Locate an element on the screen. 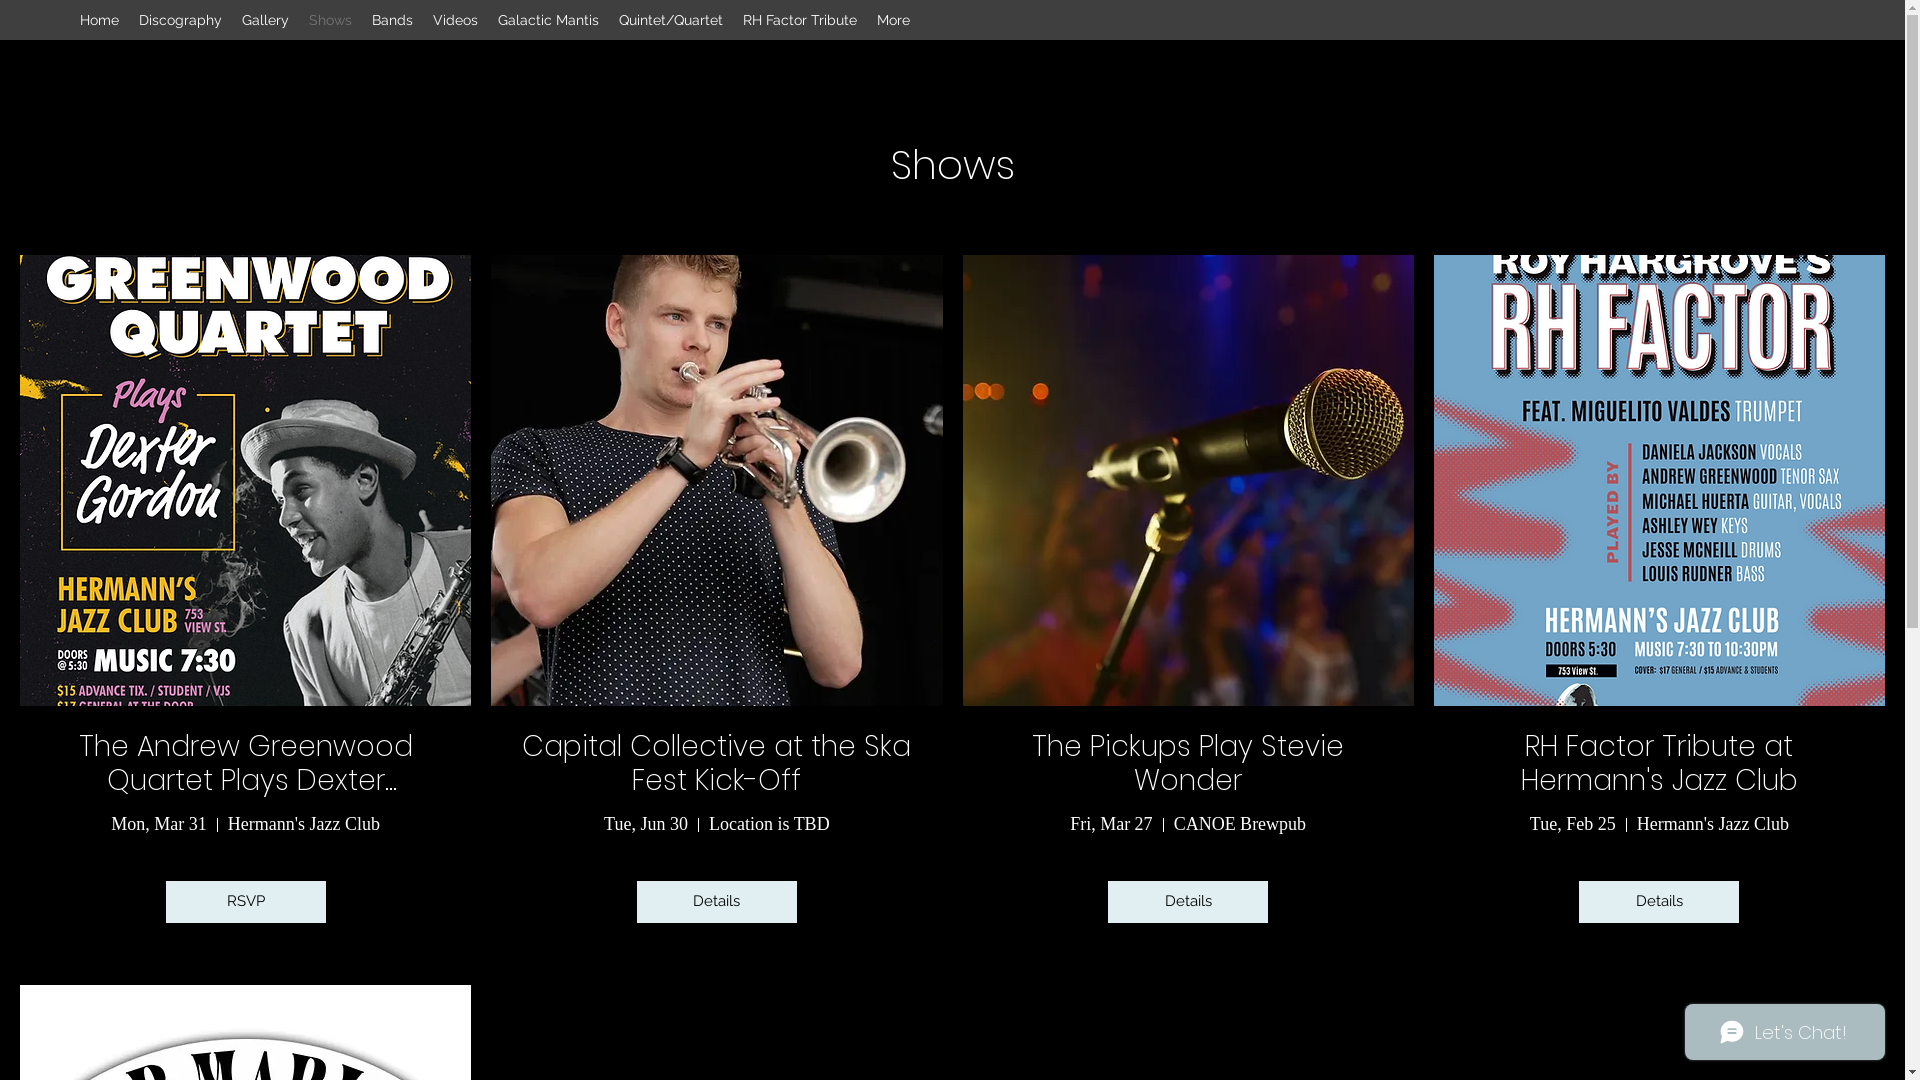  RH Factor Tribute is located at coordinates (800, 20).